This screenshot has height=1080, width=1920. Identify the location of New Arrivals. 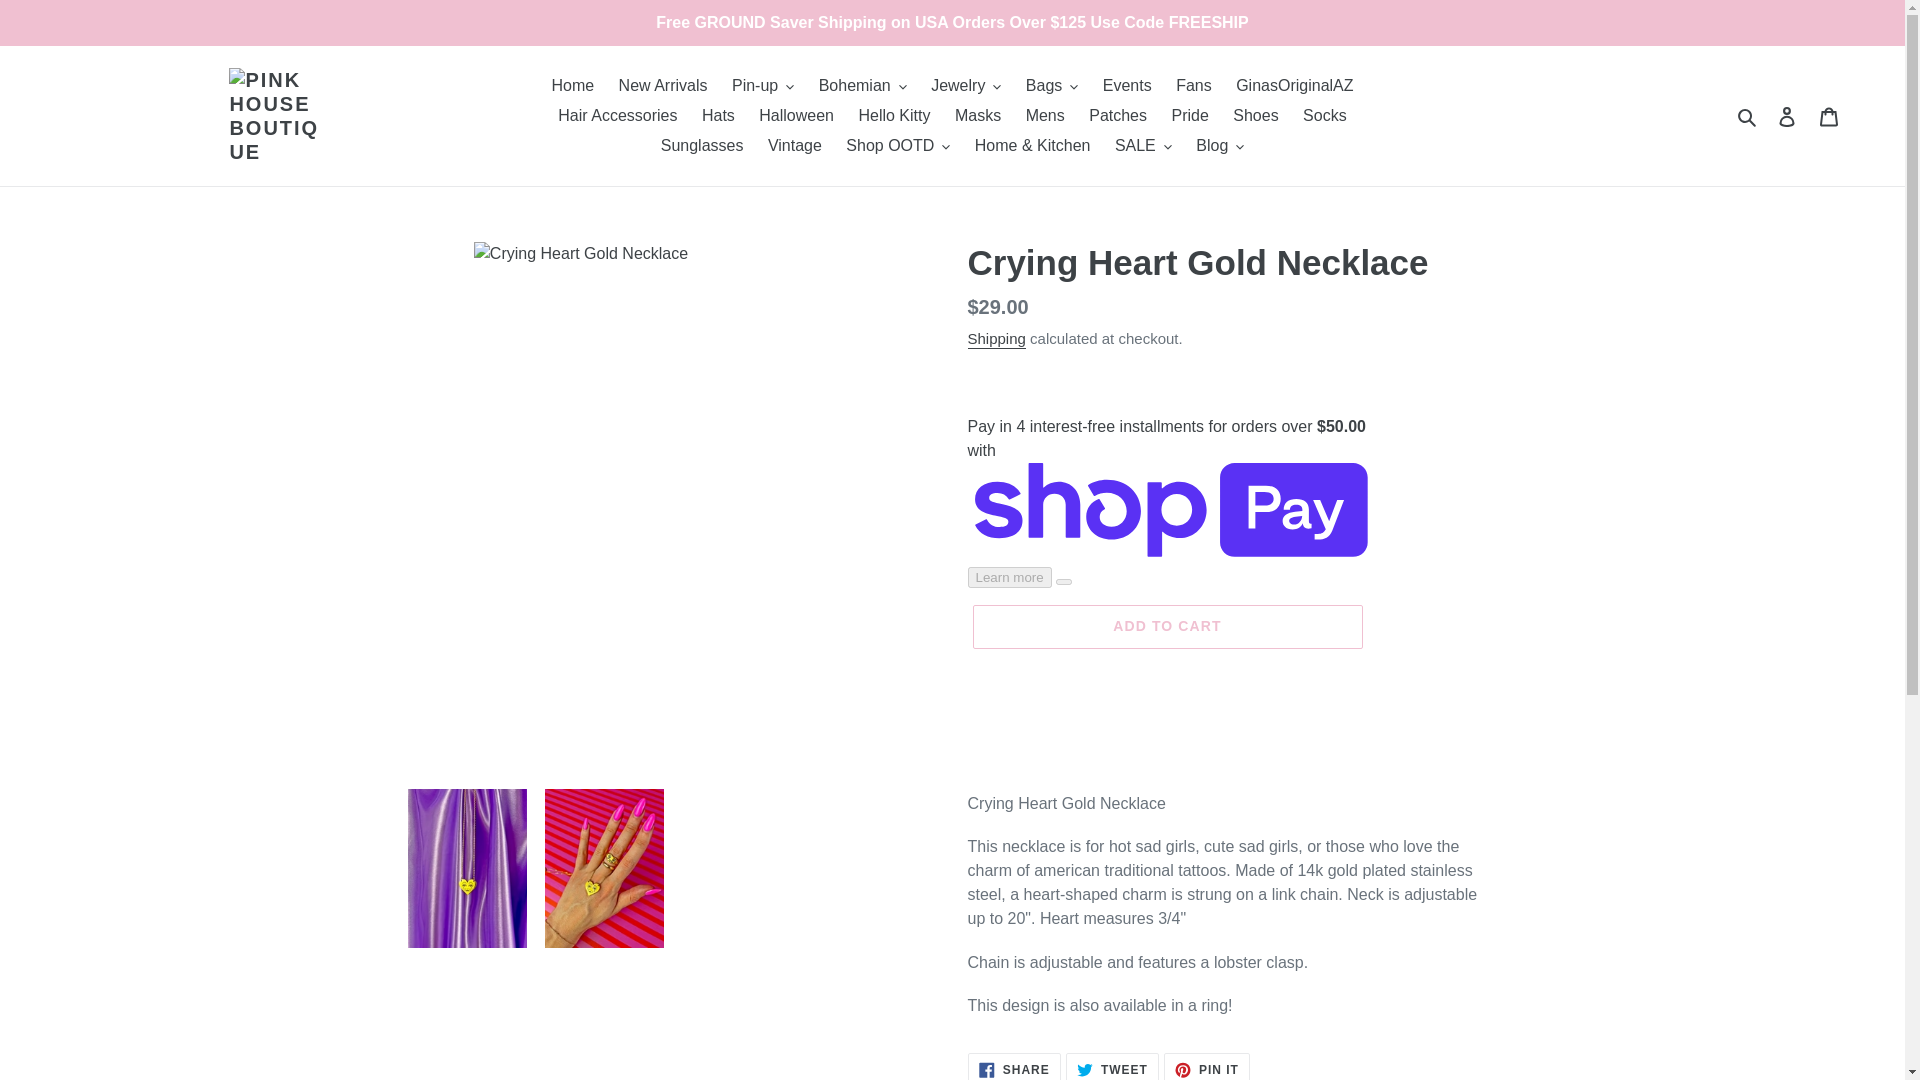
(663, 86).